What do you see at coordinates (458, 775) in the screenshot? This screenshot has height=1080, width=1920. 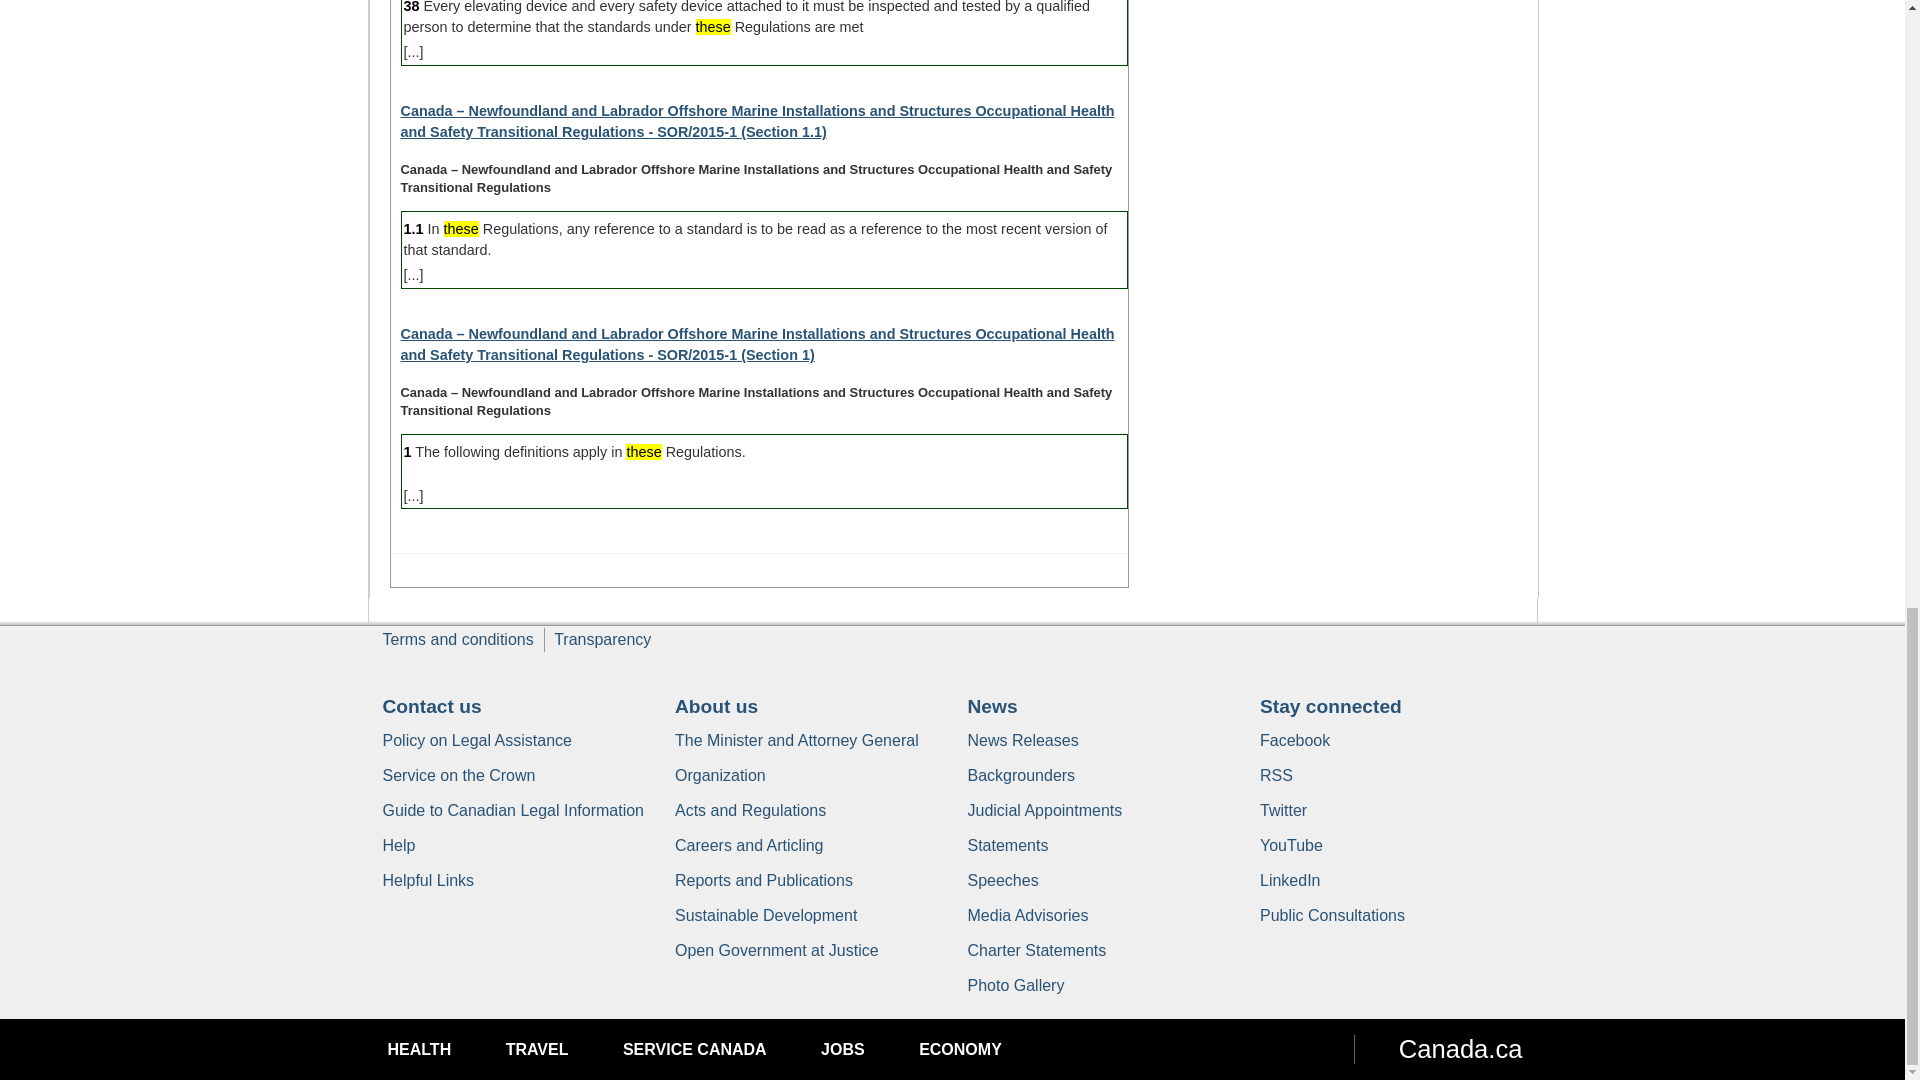 I see `Service on the Crown` at bounding box center [458, 775].